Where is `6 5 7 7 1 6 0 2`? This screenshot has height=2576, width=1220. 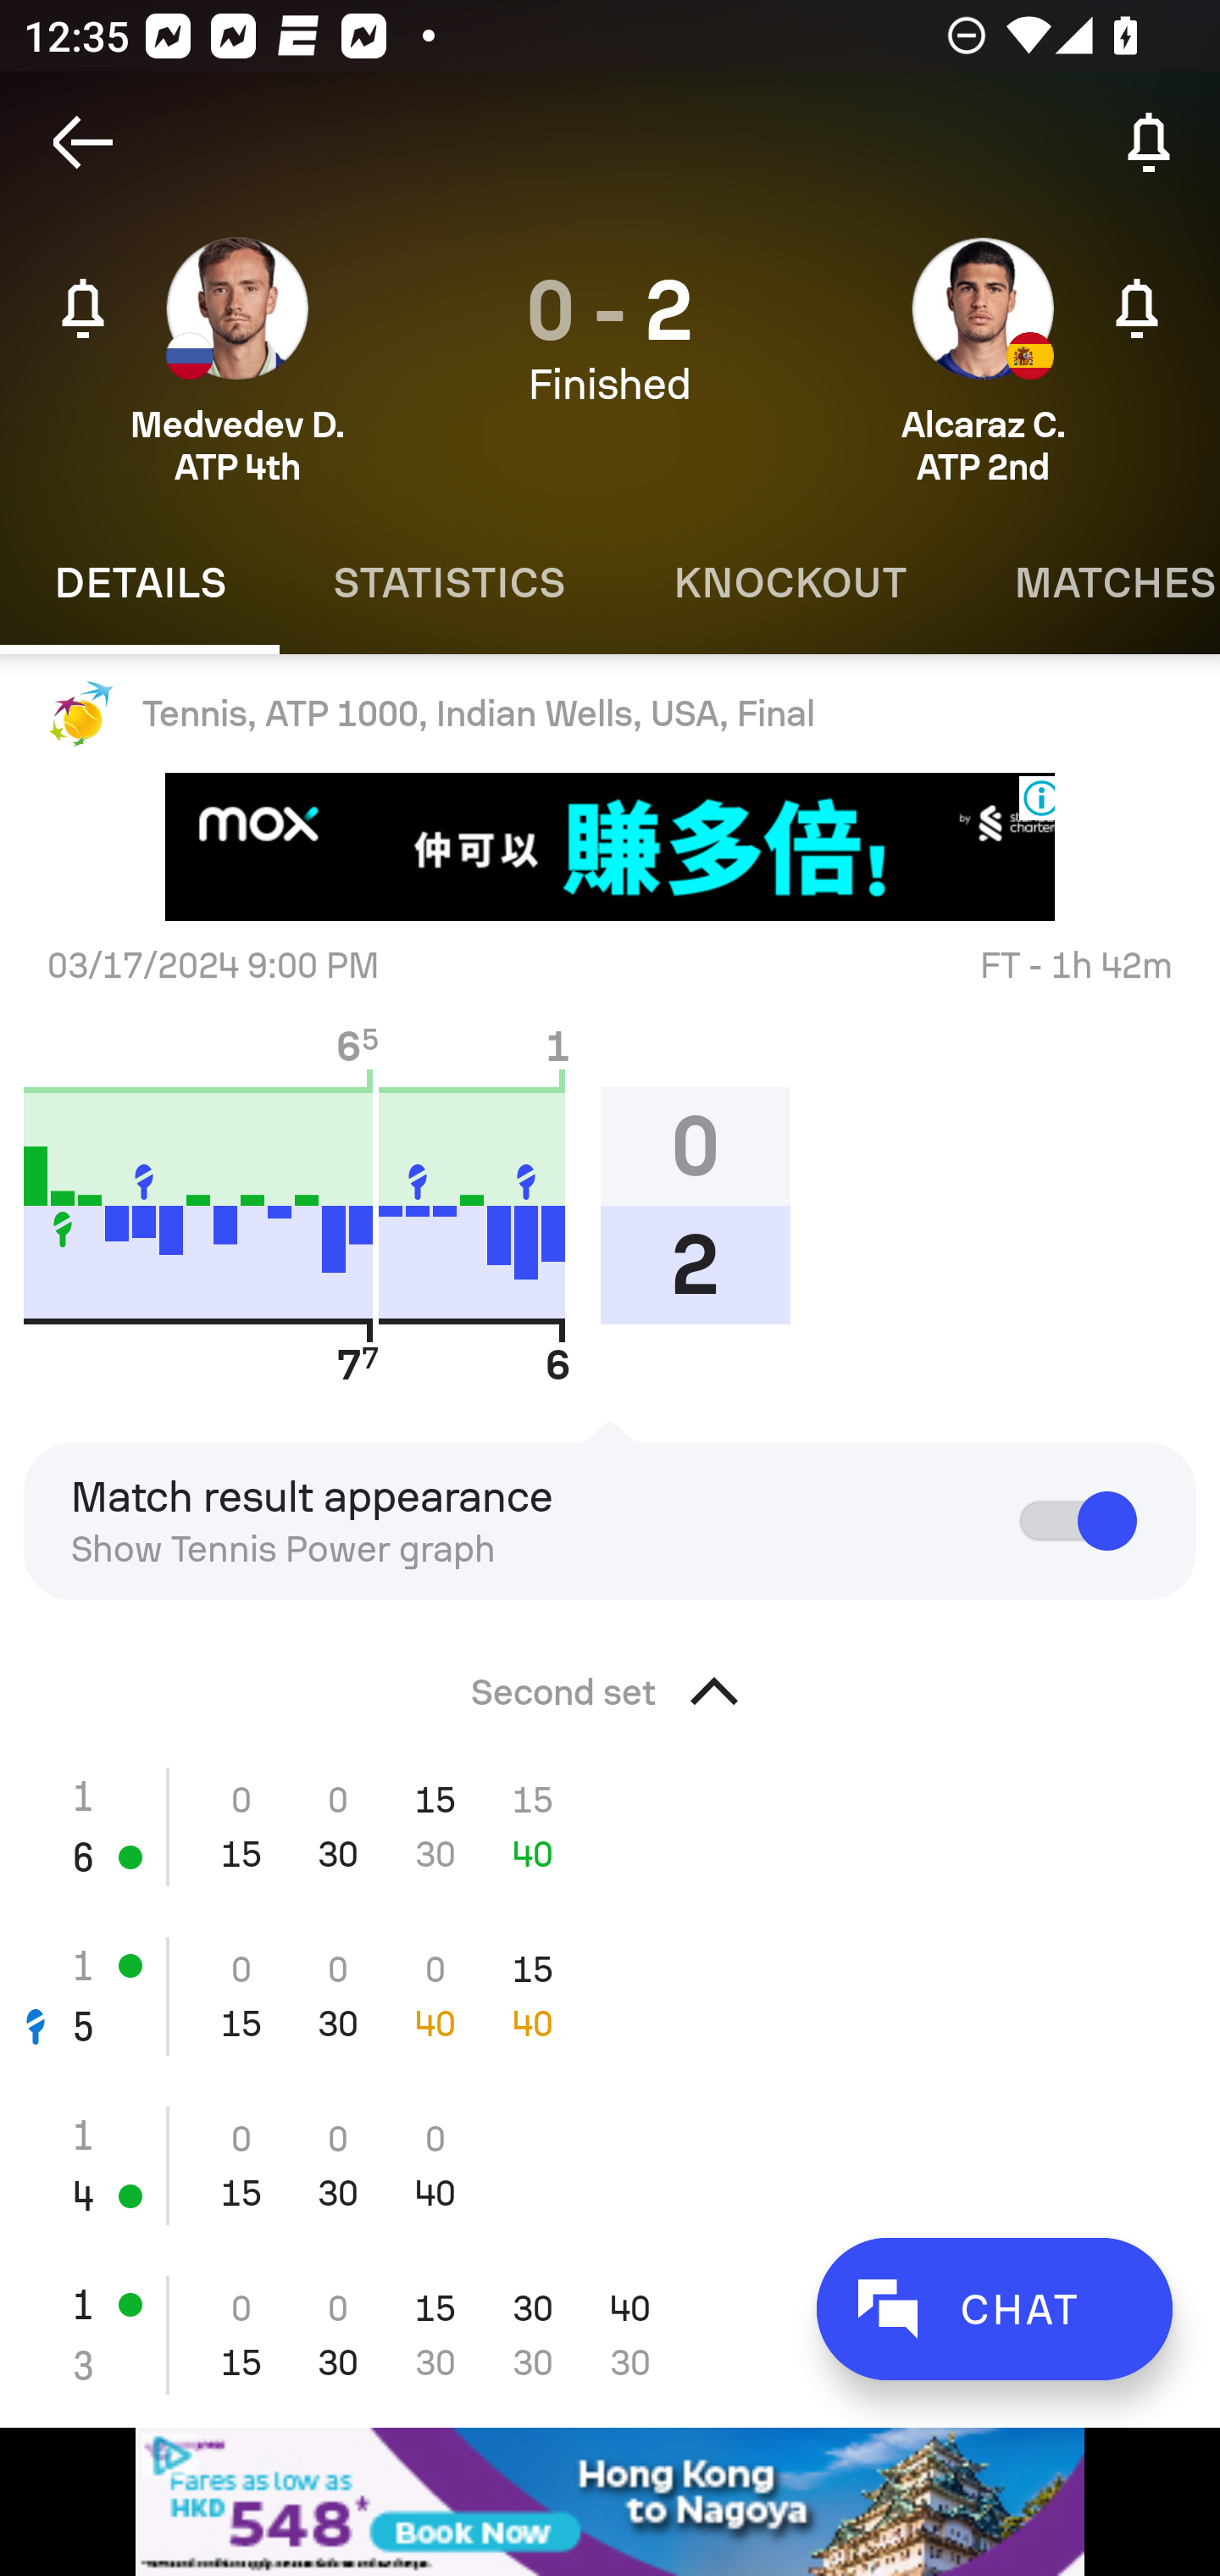 6 5 7 7 1 6 0 2 is located at coordinates (419, 1205).